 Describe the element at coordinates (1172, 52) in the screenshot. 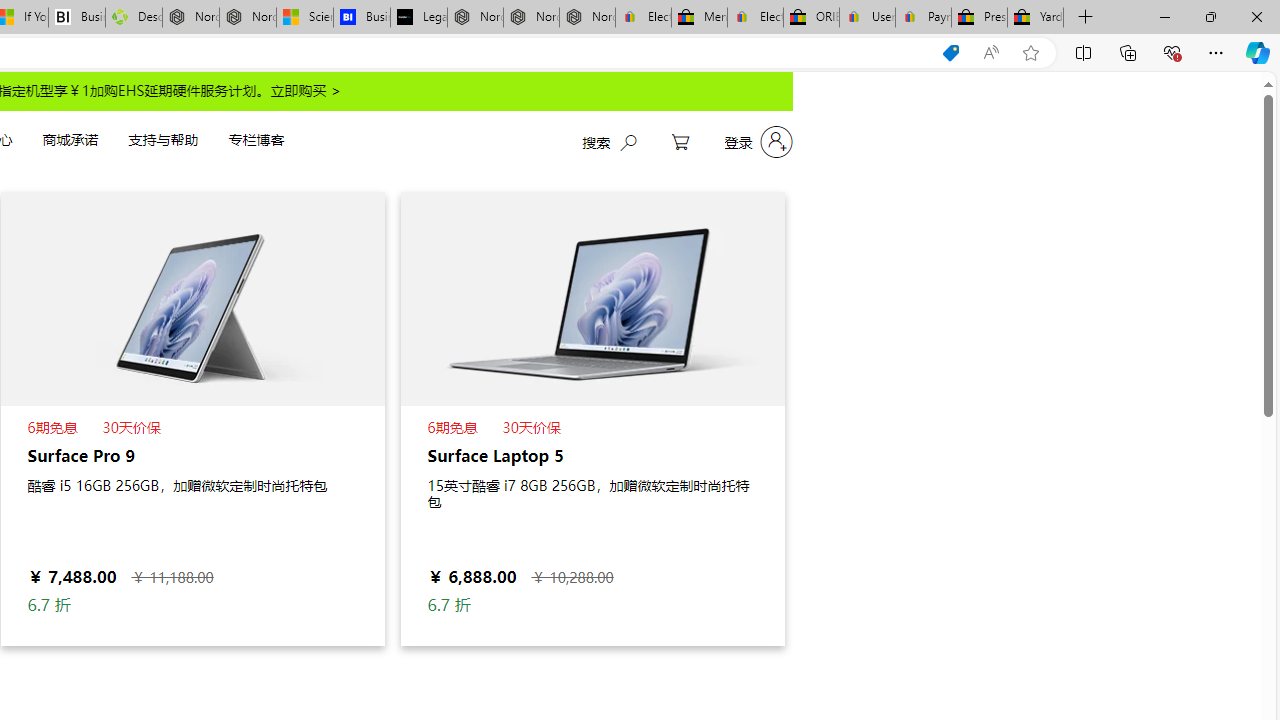

I see `Browser essentials` at that location.